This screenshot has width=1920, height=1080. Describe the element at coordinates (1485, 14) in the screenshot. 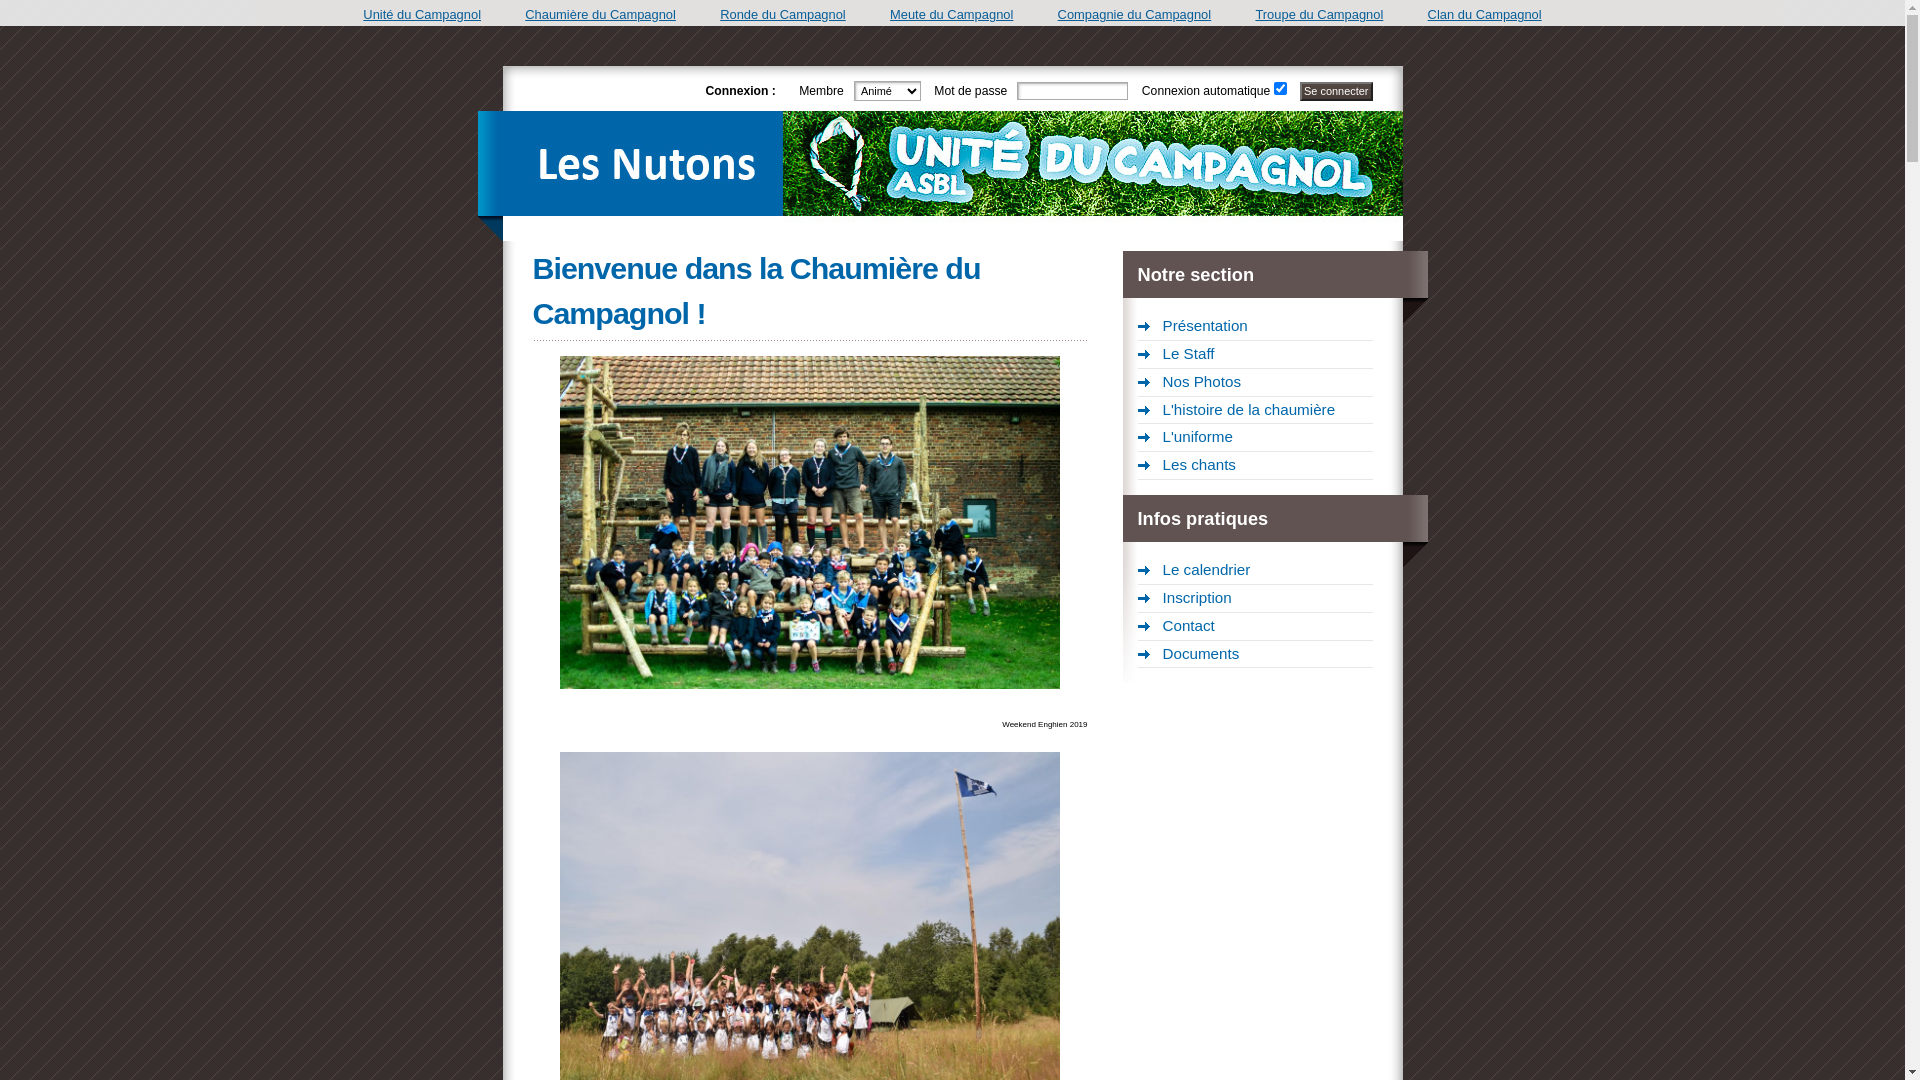

I see `Clan du Campagnol` at that location.